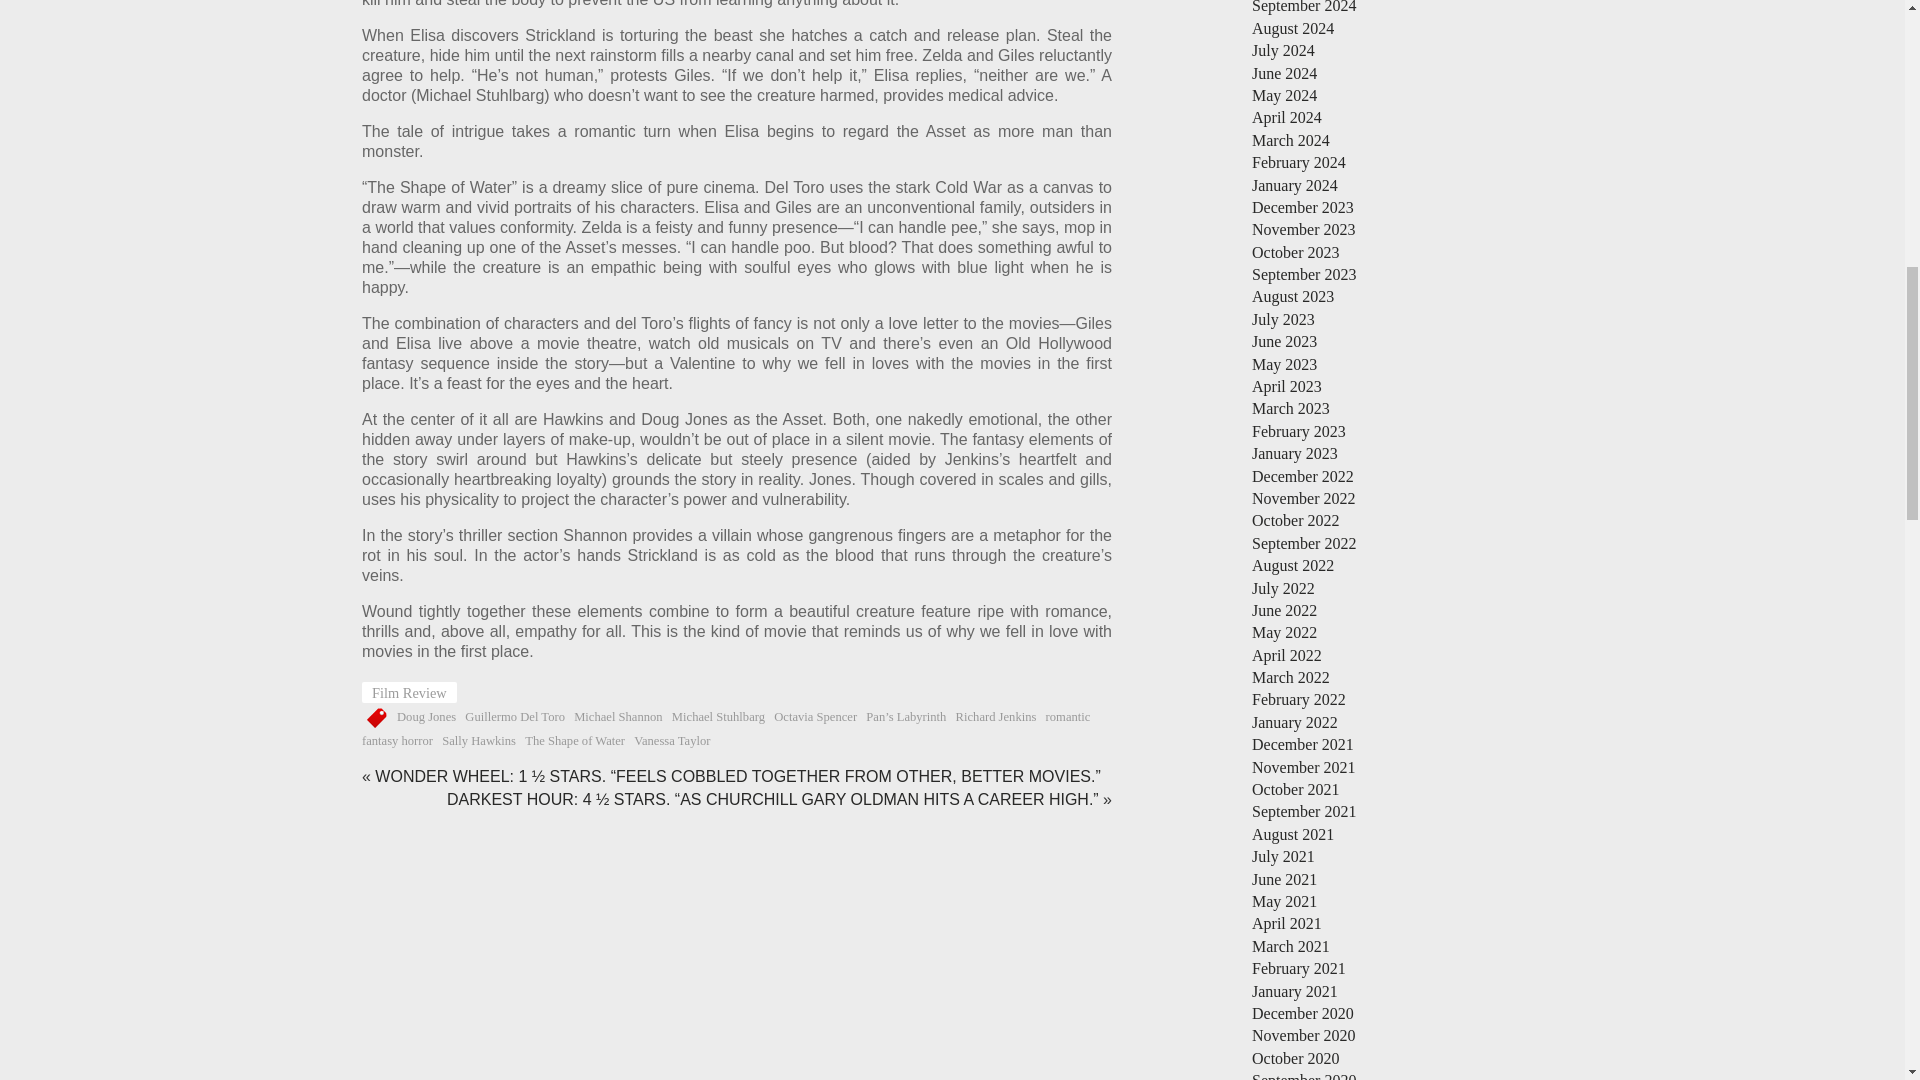 This screenshot has width=1920, height=1080. Describe the element at coordinates (514, 716) in the screenshot. I see `Guillermo Del Toro` at that location.